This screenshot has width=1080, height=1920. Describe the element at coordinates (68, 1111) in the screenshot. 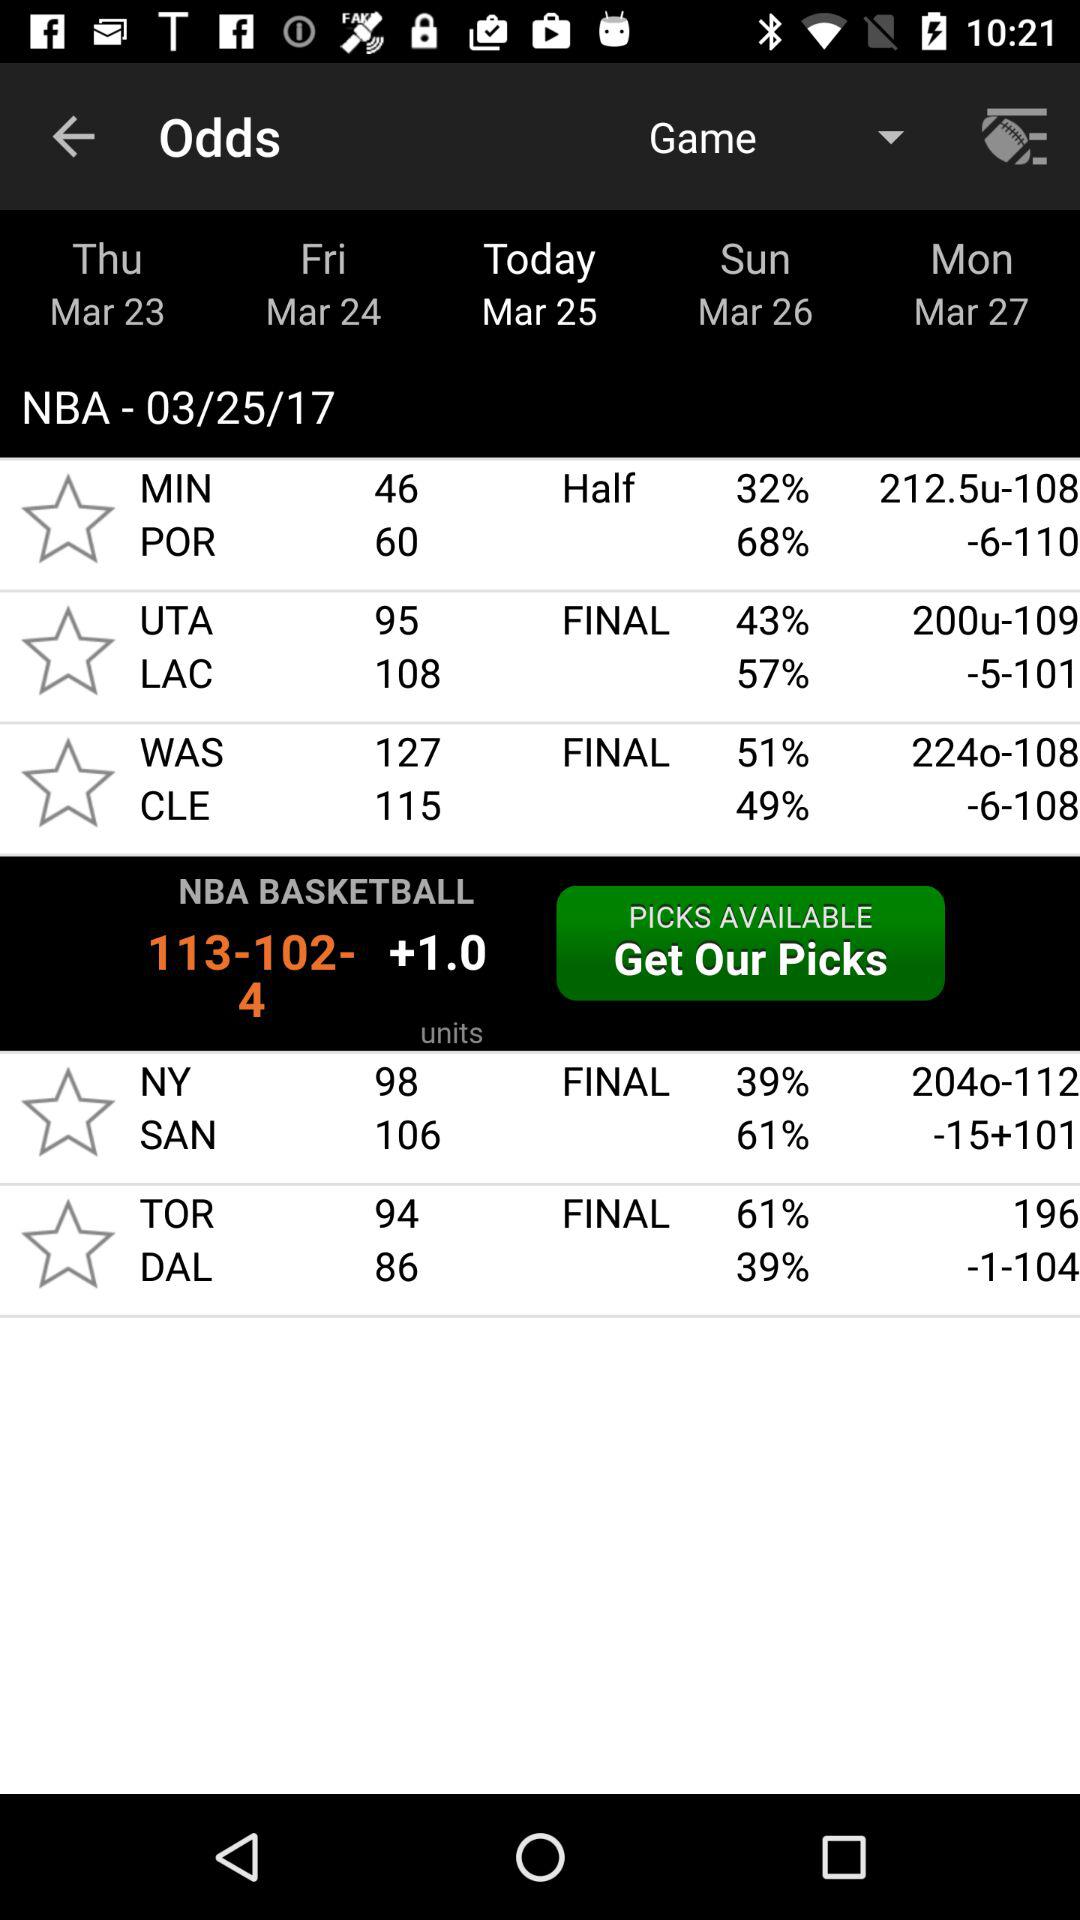

I see `toggle favorite` at that location.